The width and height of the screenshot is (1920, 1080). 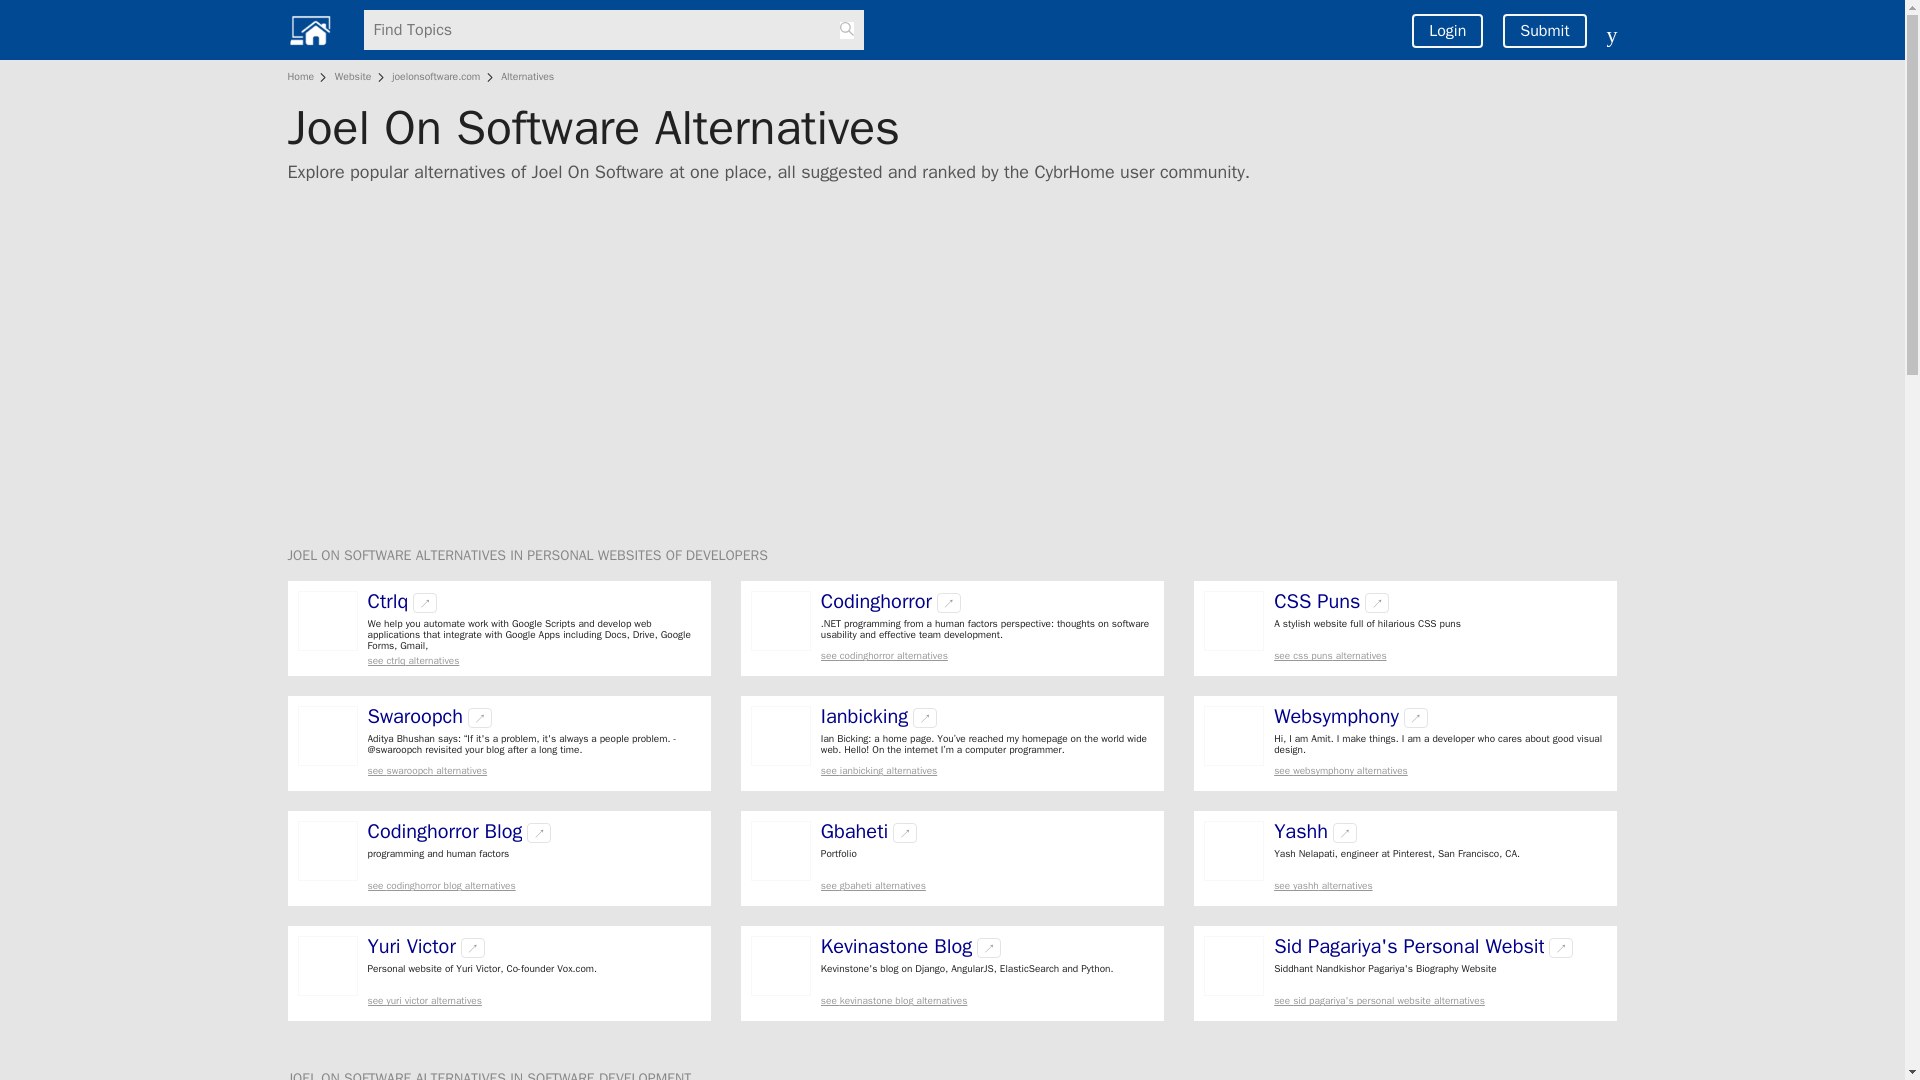 What do you see at coordinates (1440, 656) in the screenshot?
I see `see css puns alternatives` at bounding box center [1440, 656].